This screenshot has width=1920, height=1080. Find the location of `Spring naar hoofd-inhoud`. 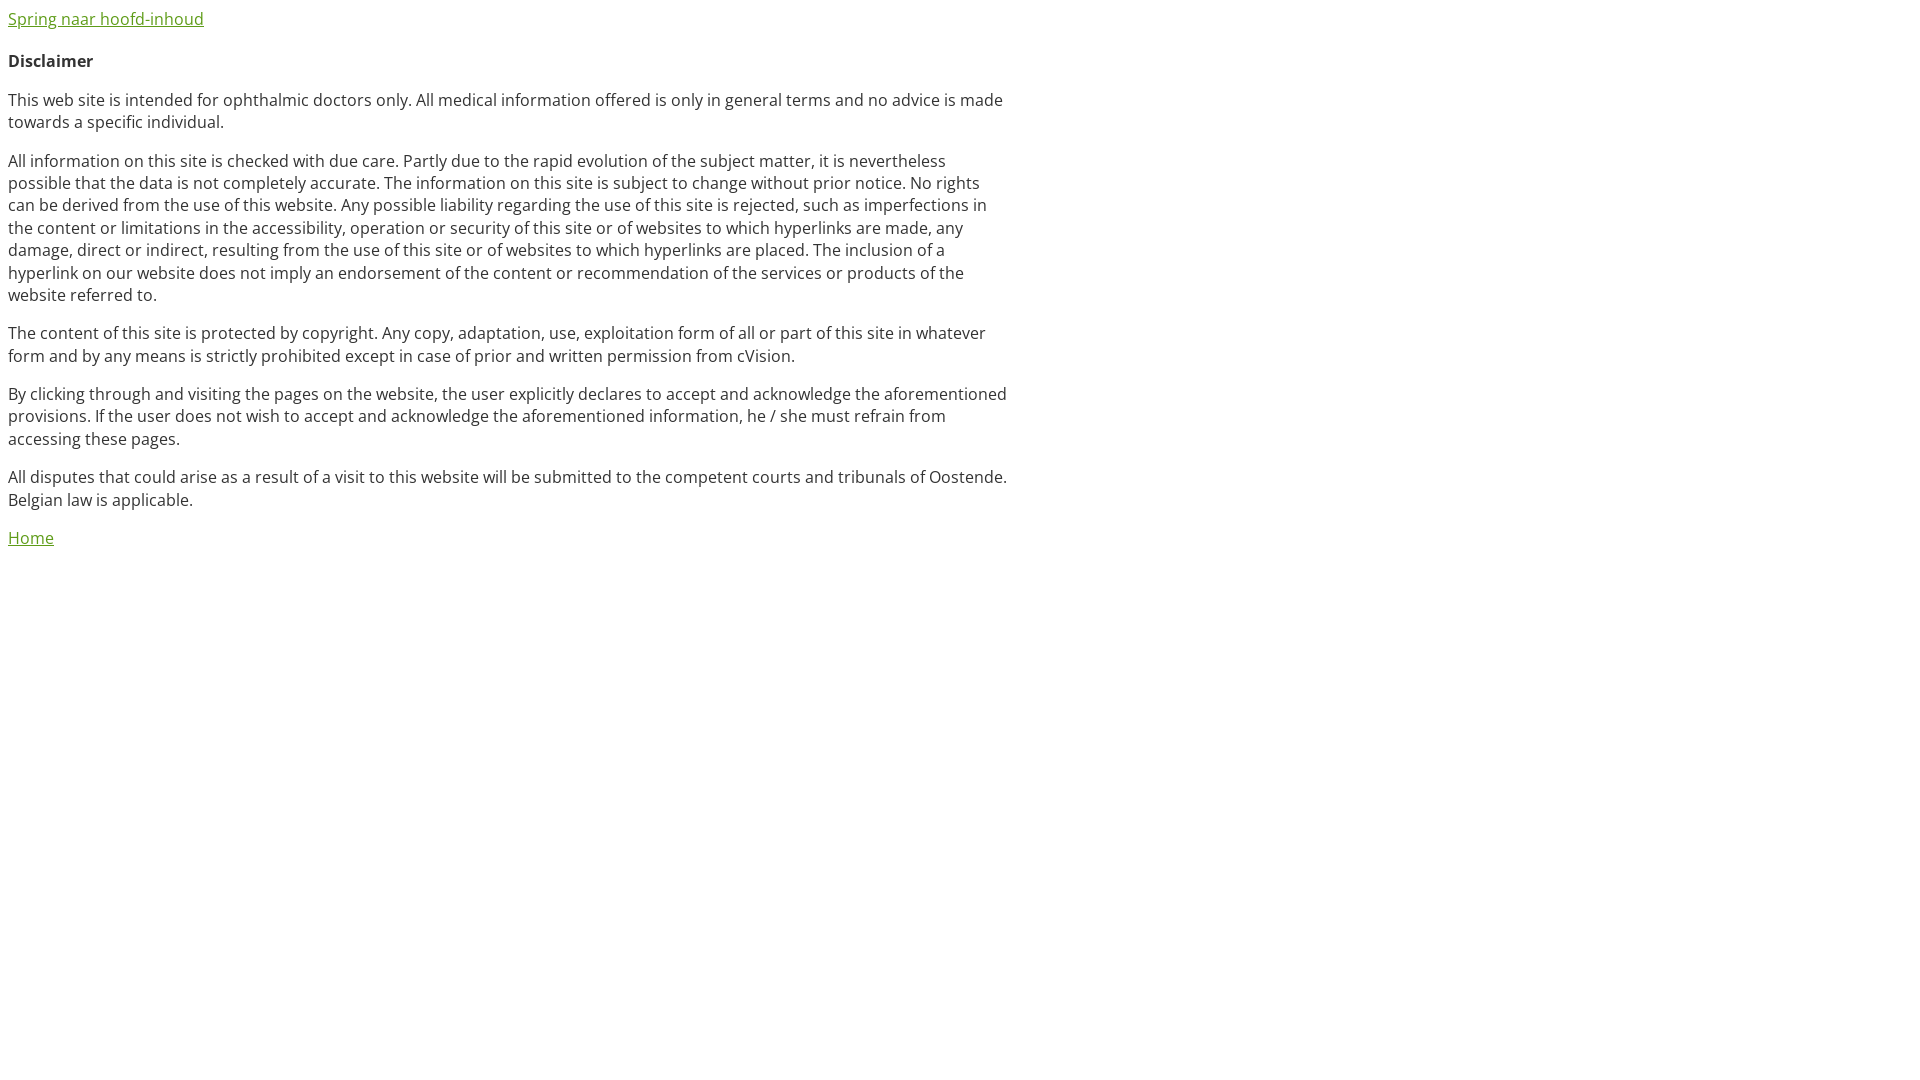

Spring naar hoofd-inhoud is located at coordinates (106, 19).